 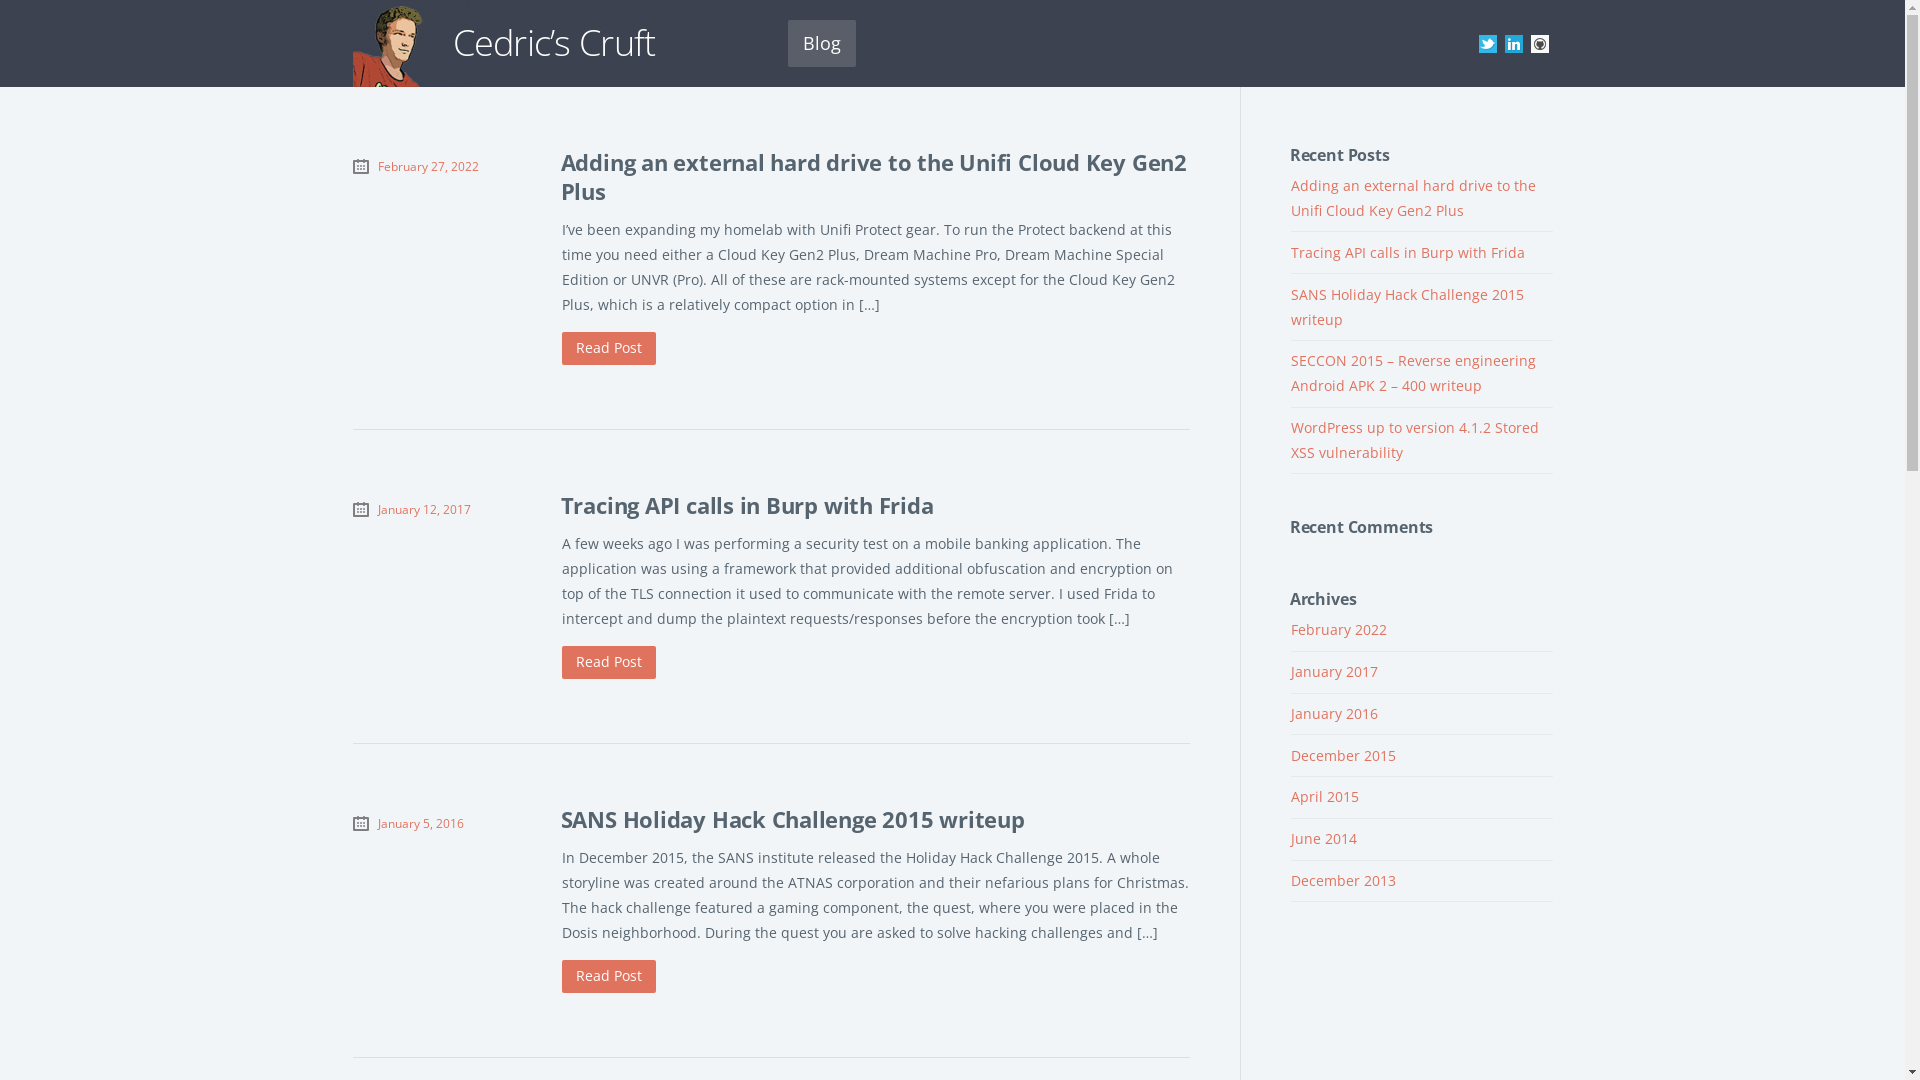 What do you see at coordinates (1414, 440) in the screenshot?
I see `WordPress up to version 4.1.2 Stored XSS vulnerability` at bounding box center [1414, 440].